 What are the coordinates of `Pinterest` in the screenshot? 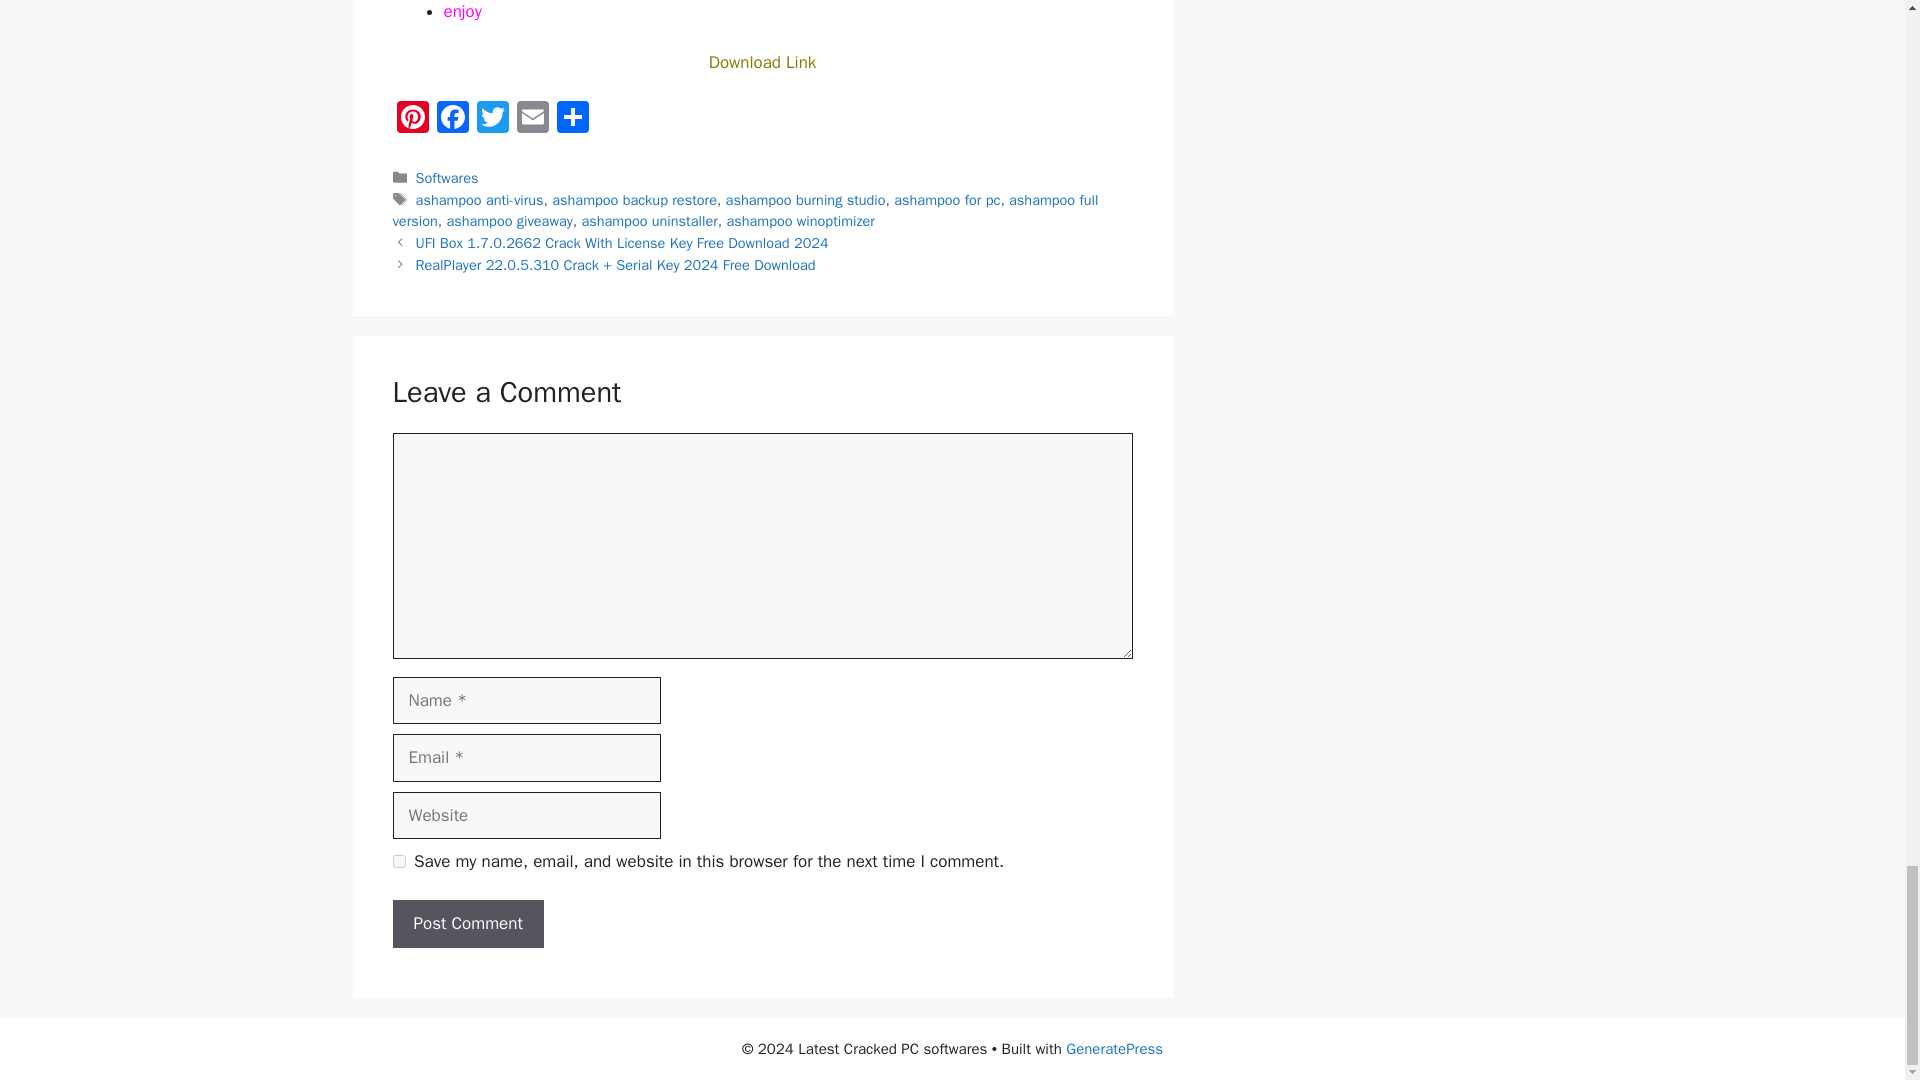 It's located at (412, 120).